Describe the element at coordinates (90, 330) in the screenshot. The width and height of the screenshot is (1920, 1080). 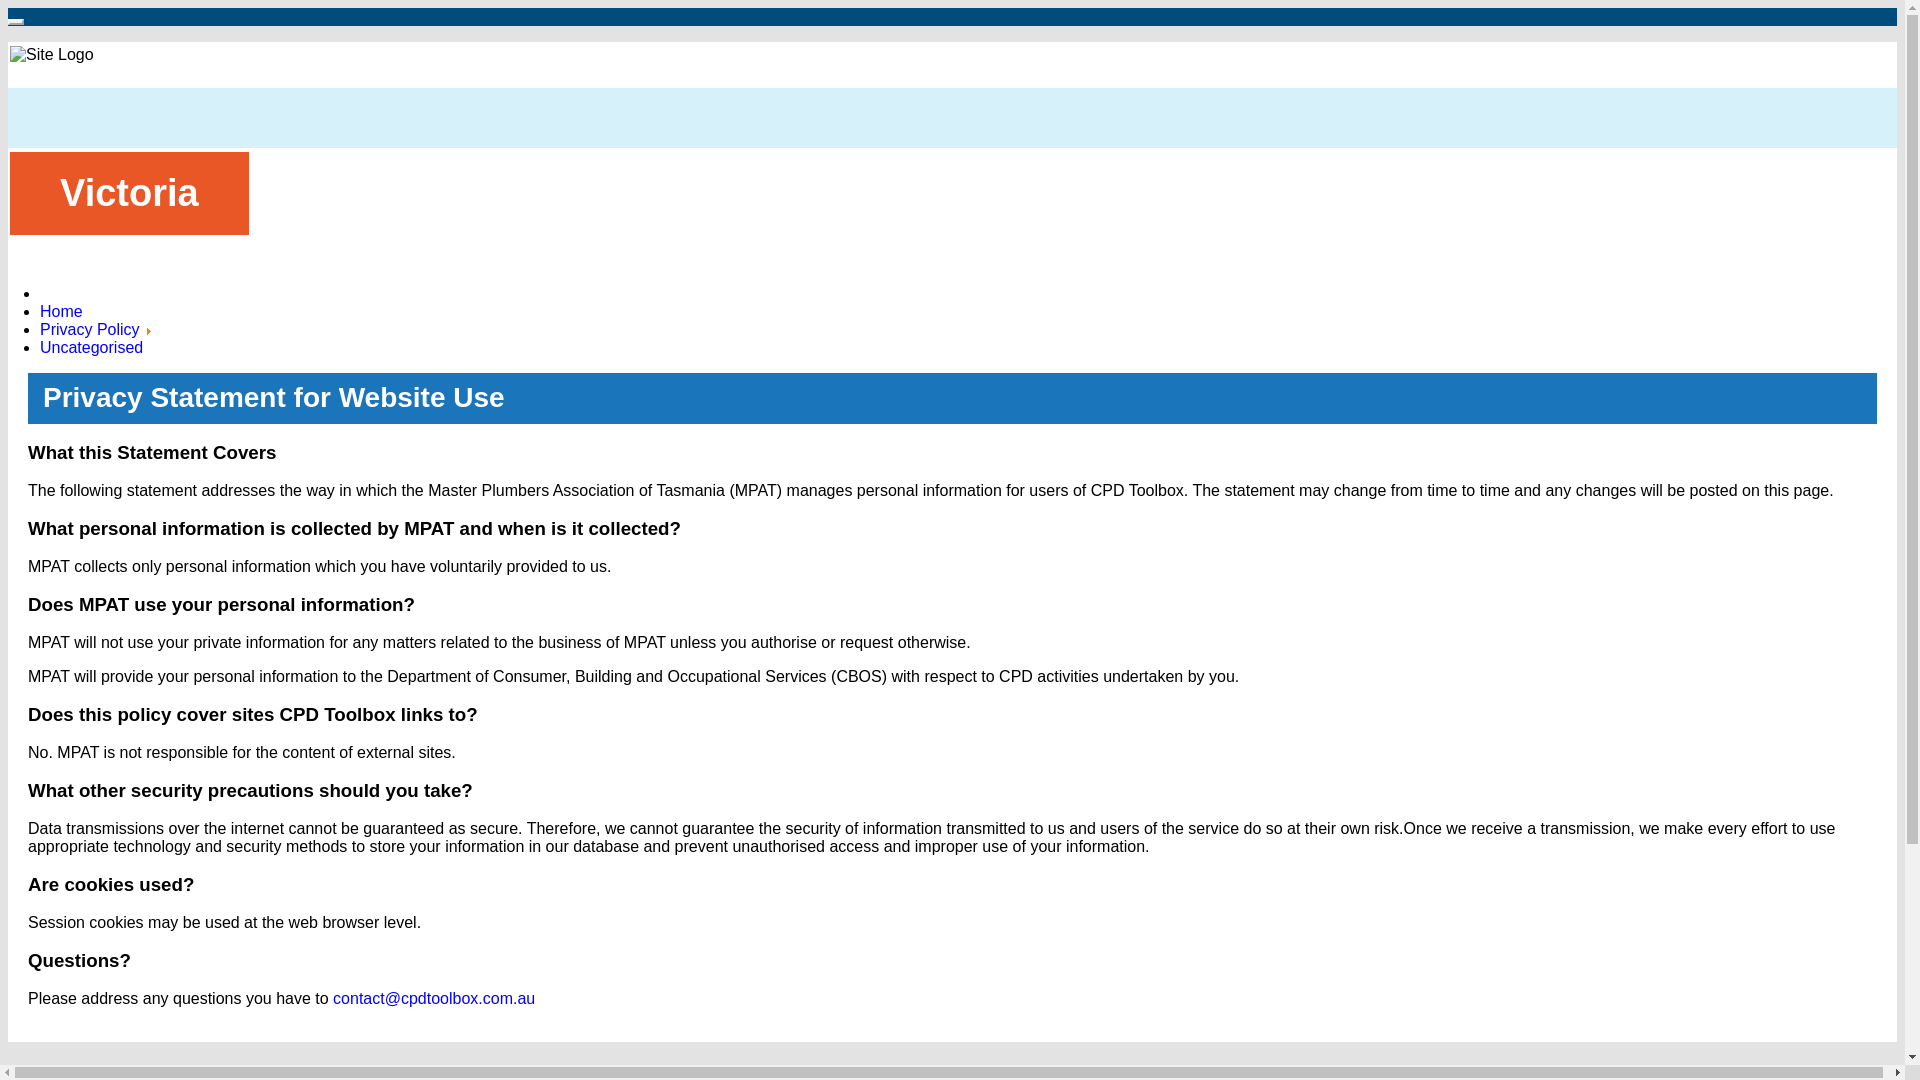
I see `Privacy Policy` at that location.